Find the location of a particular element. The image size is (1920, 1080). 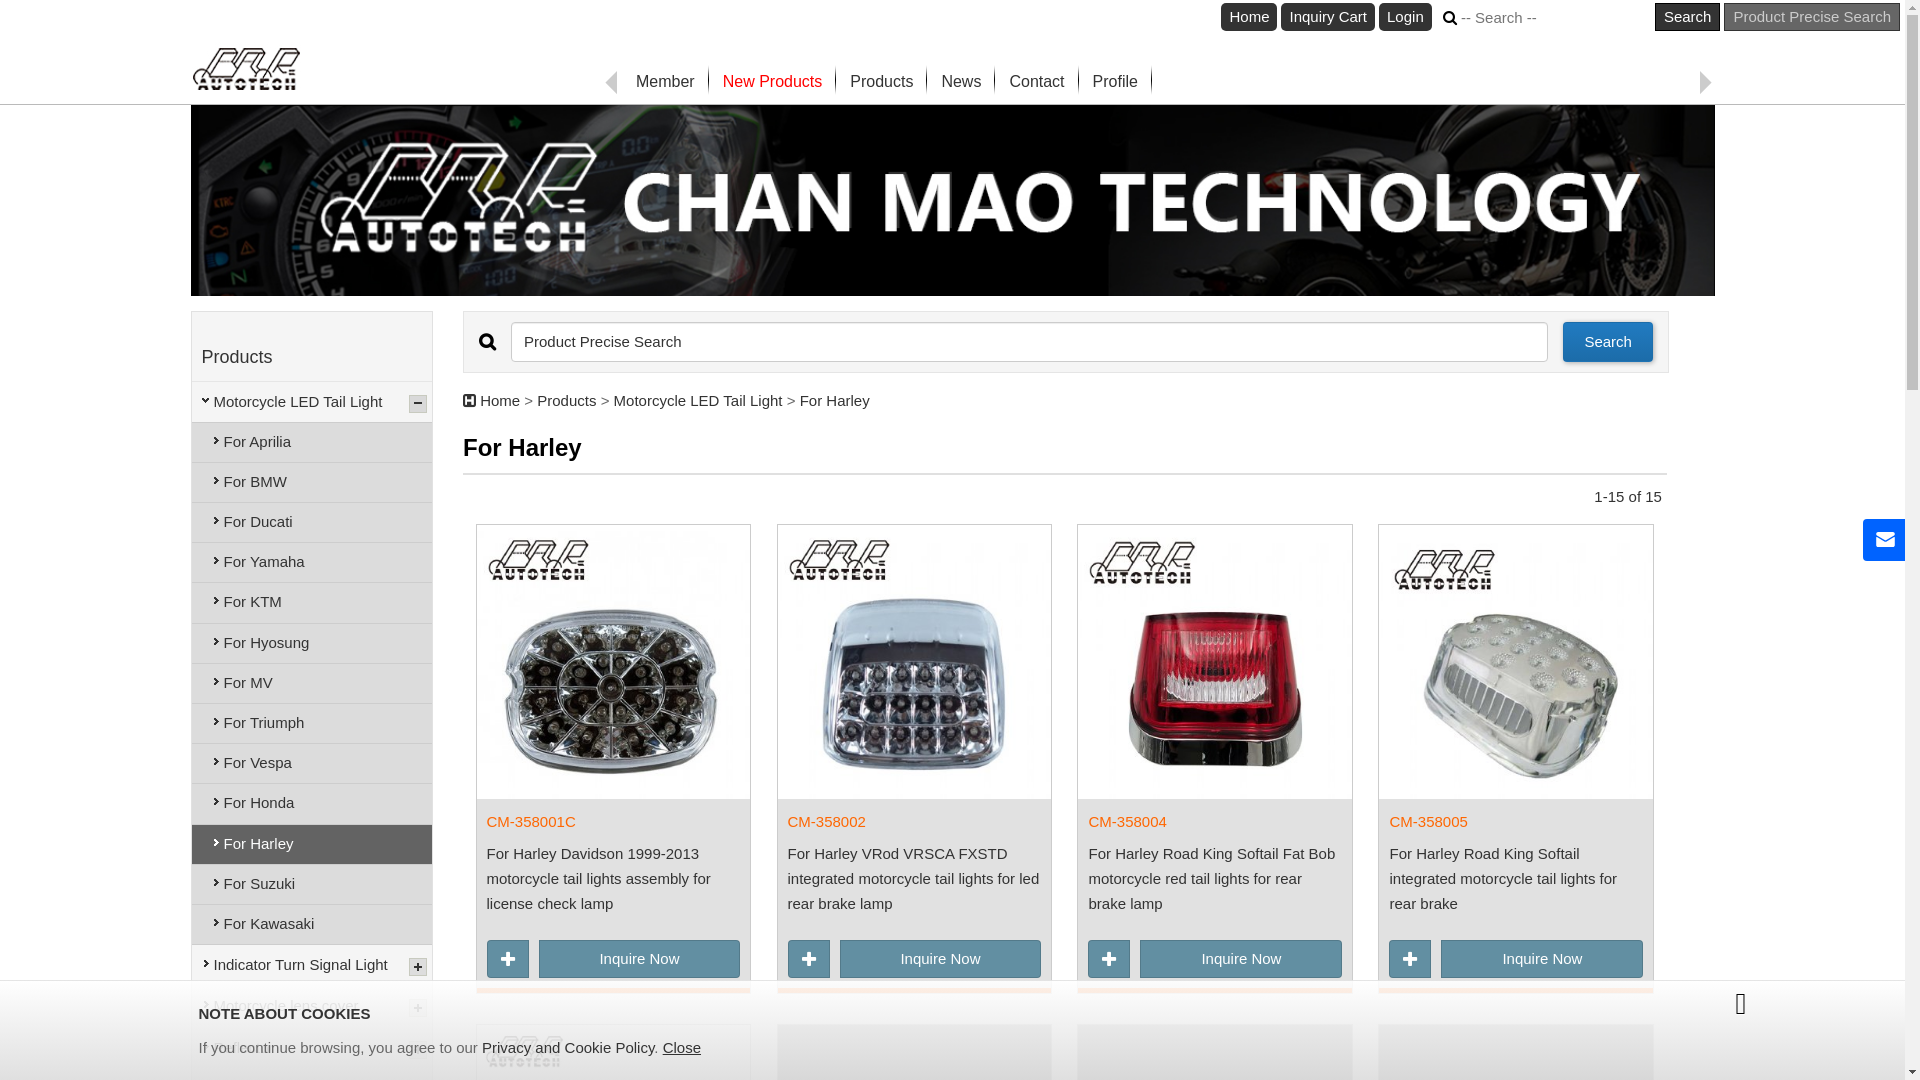

Inquire Now is located at coordinates (941, 959).